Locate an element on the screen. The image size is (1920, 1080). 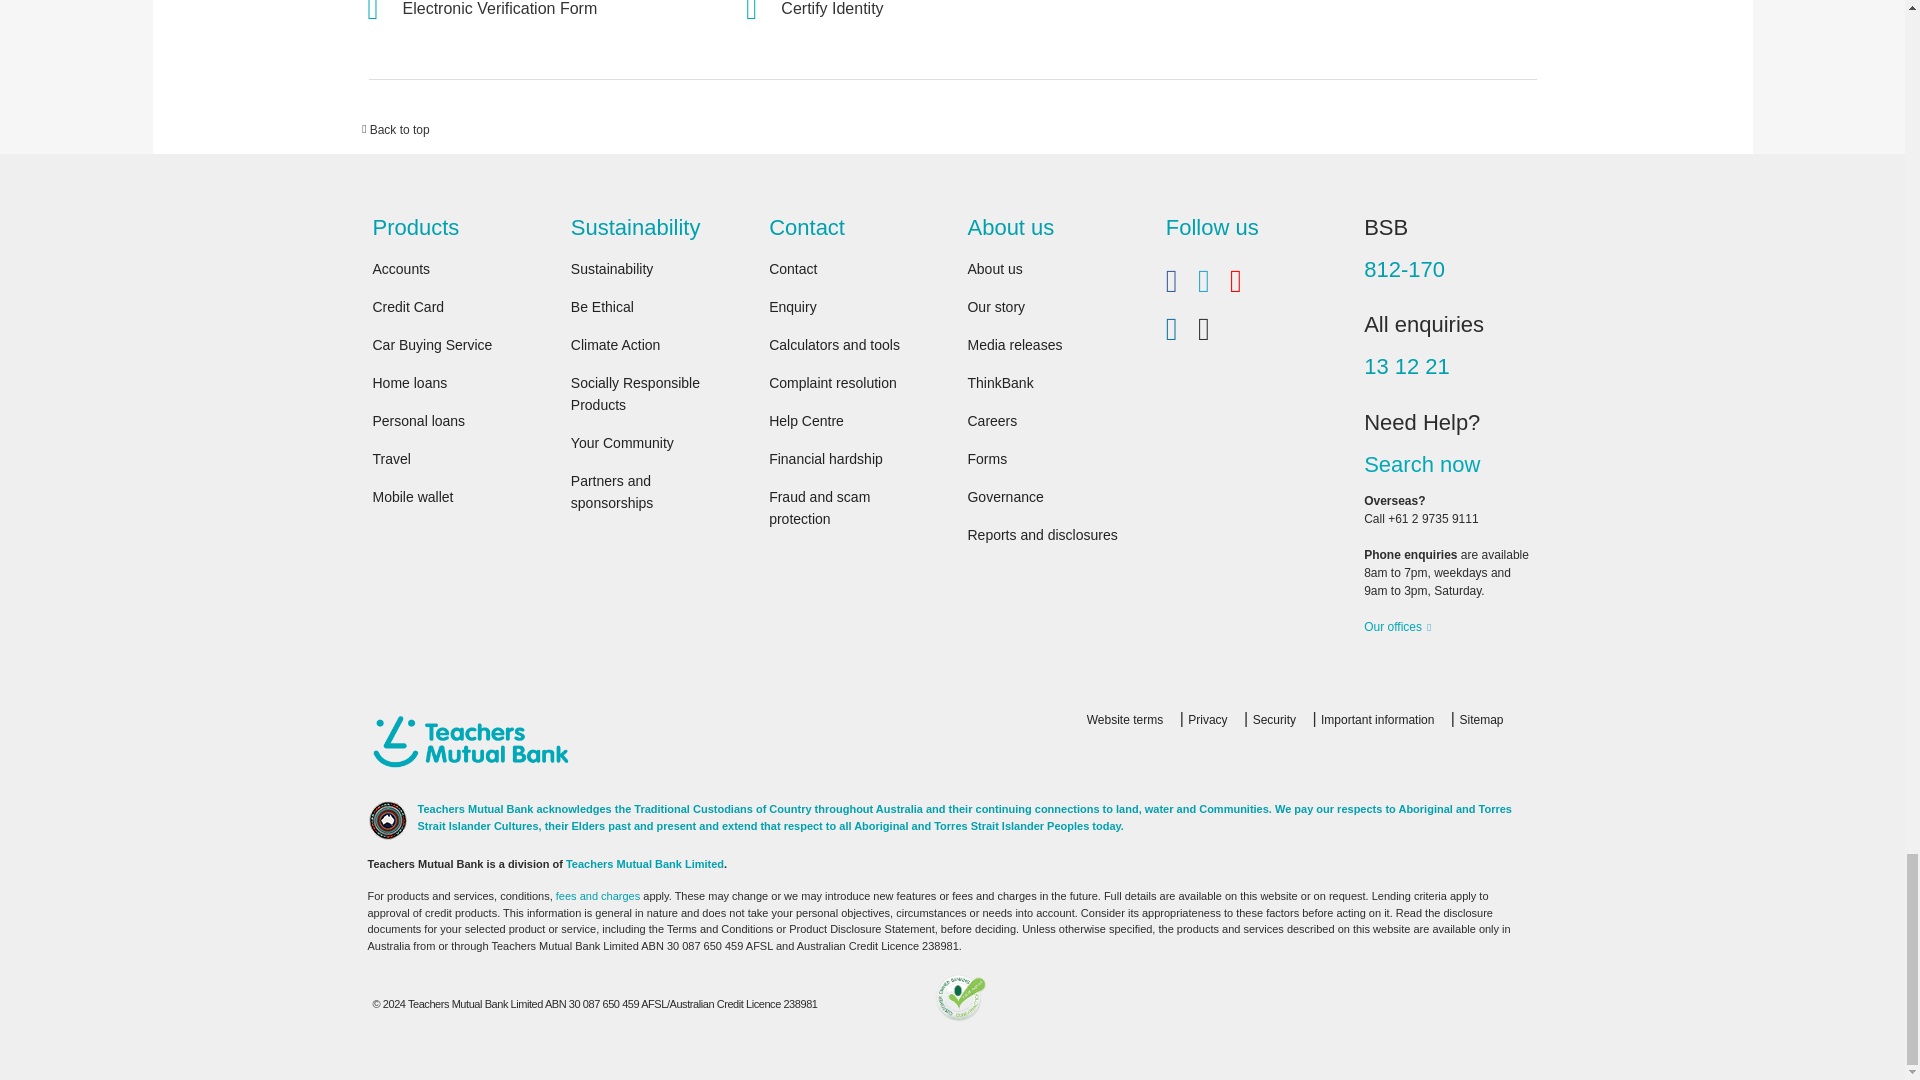
Complaint resolution is located at coordinates (832, 382).